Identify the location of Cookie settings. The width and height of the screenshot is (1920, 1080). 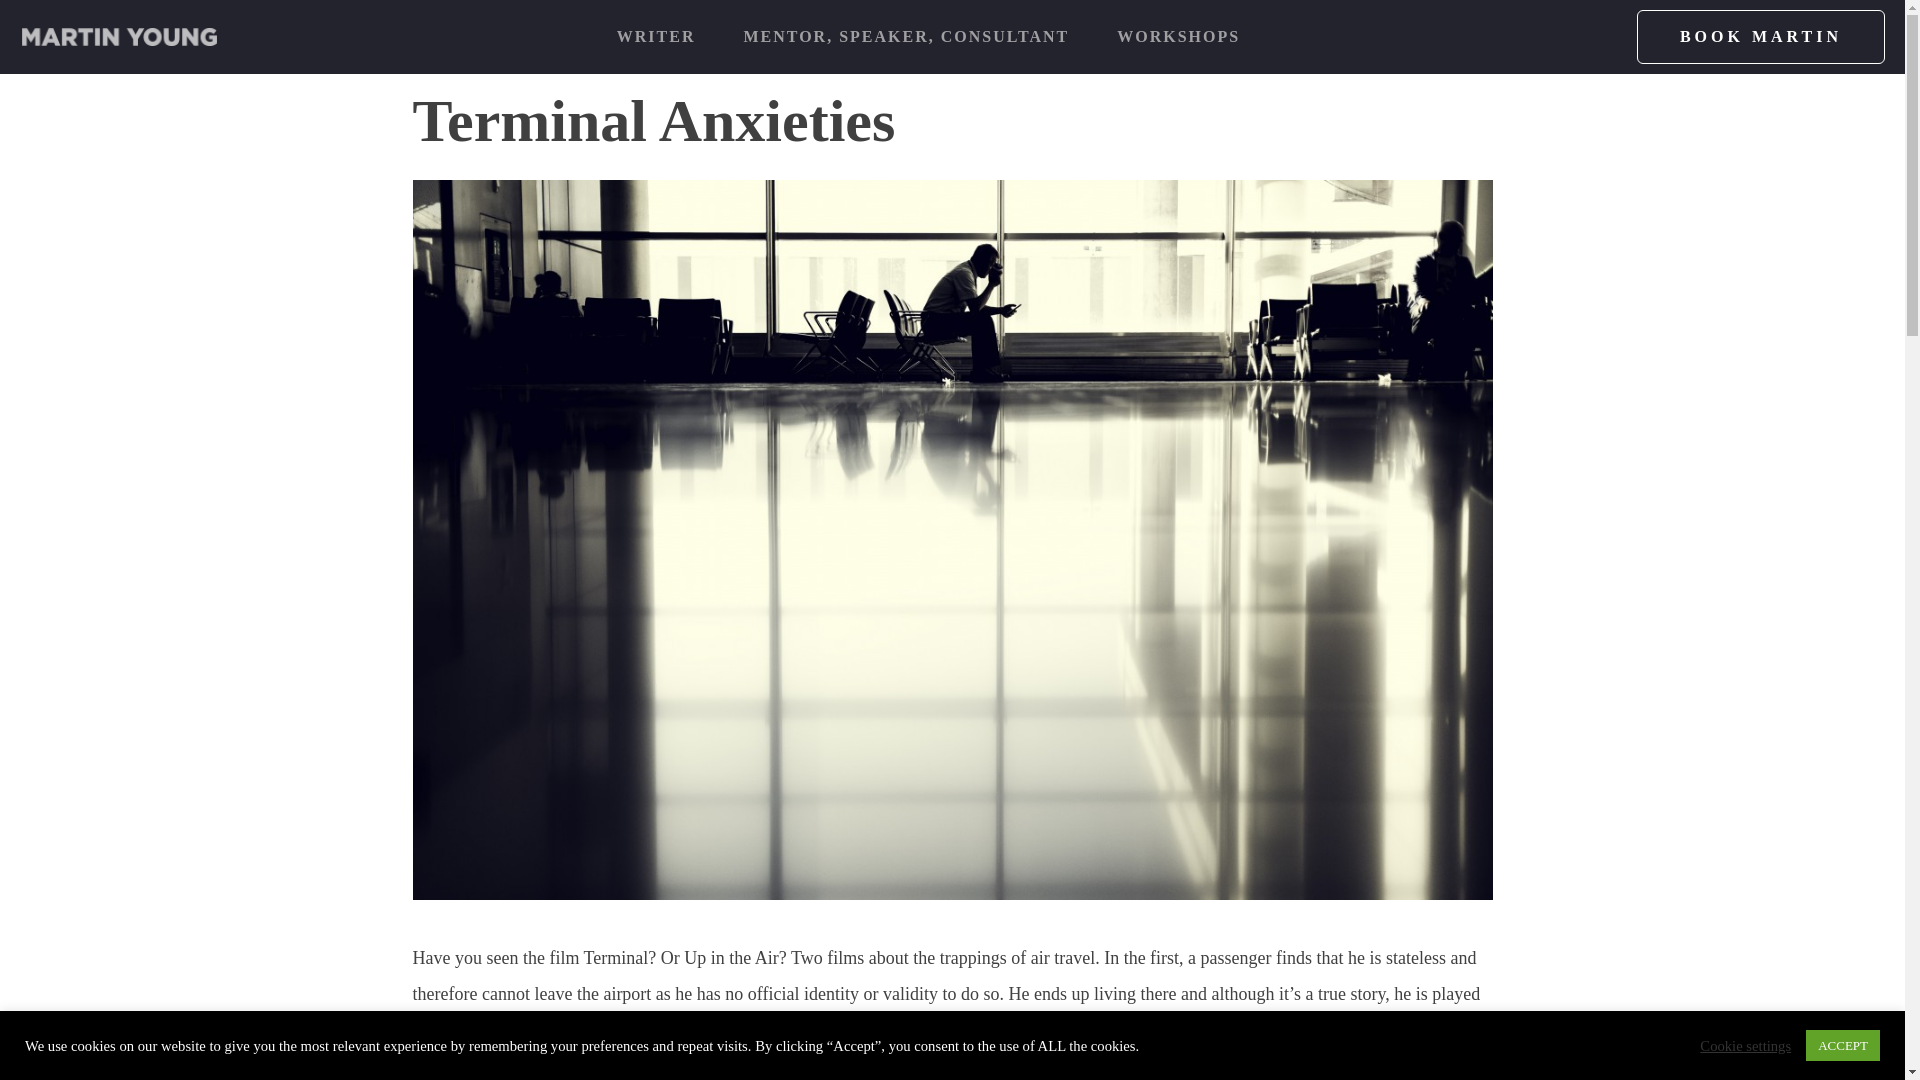
(1745, 1044).